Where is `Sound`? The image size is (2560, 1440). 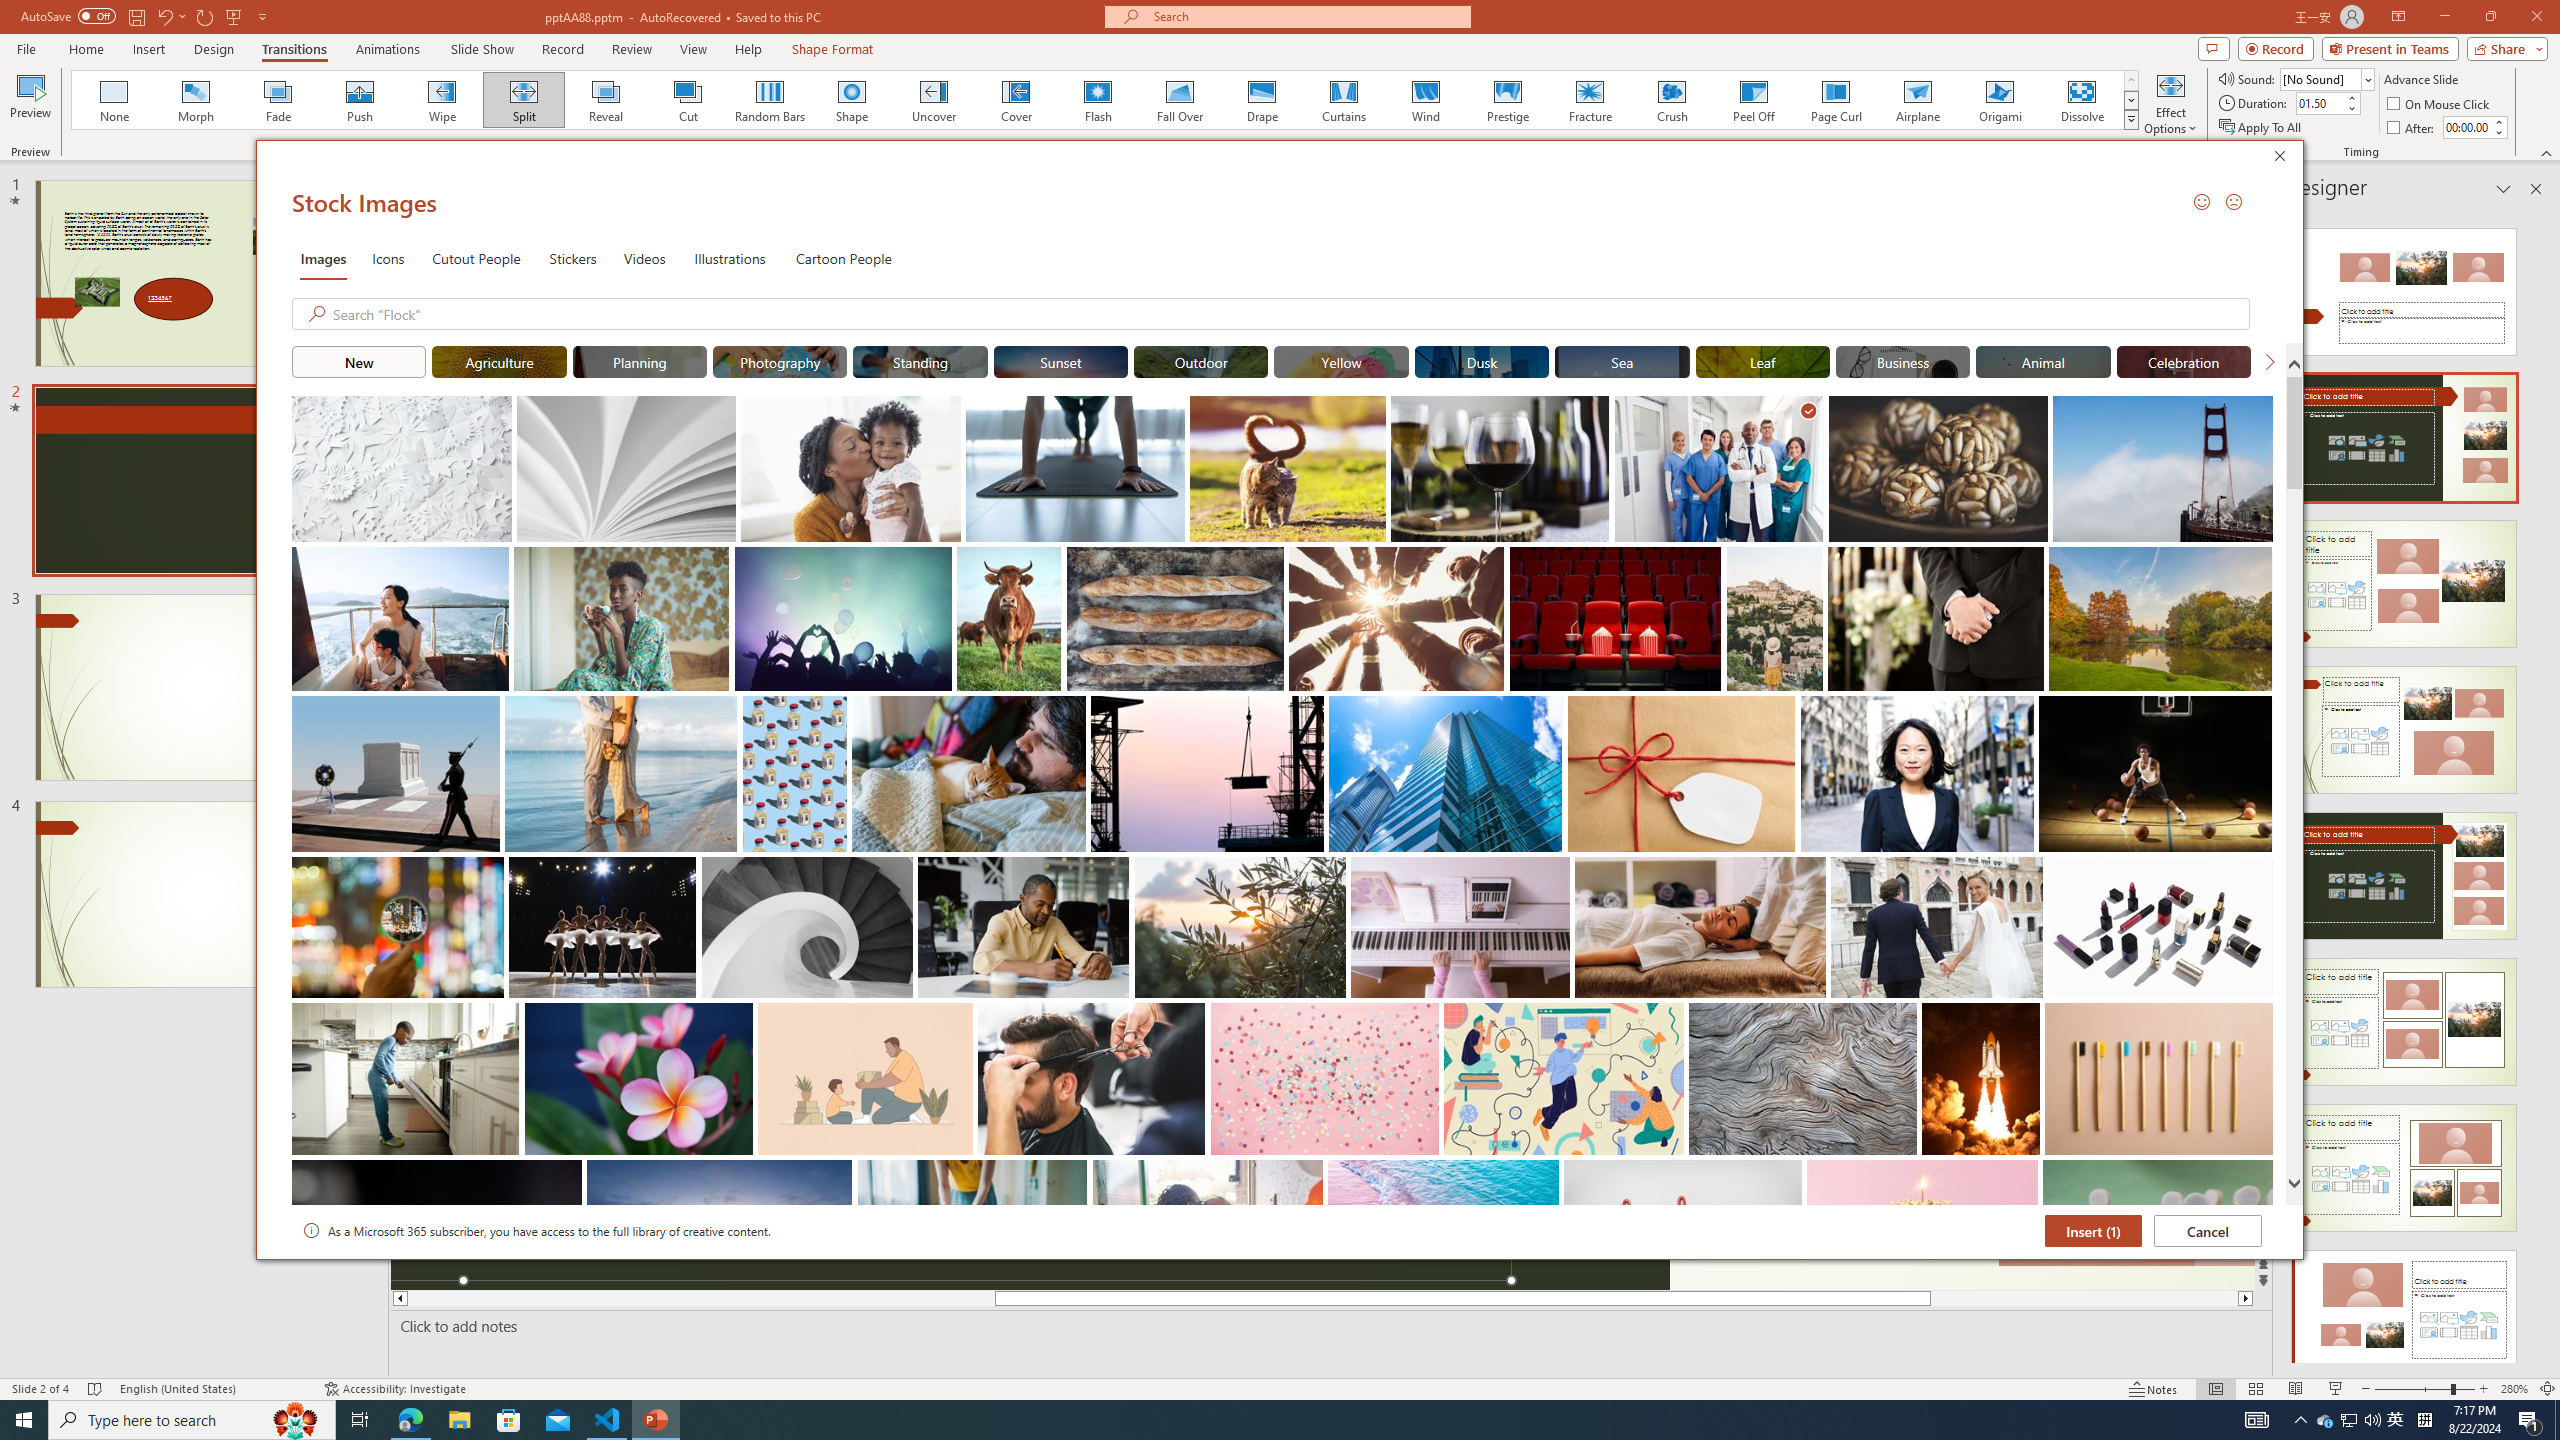 Sound is located at coordinates (2328, 78).